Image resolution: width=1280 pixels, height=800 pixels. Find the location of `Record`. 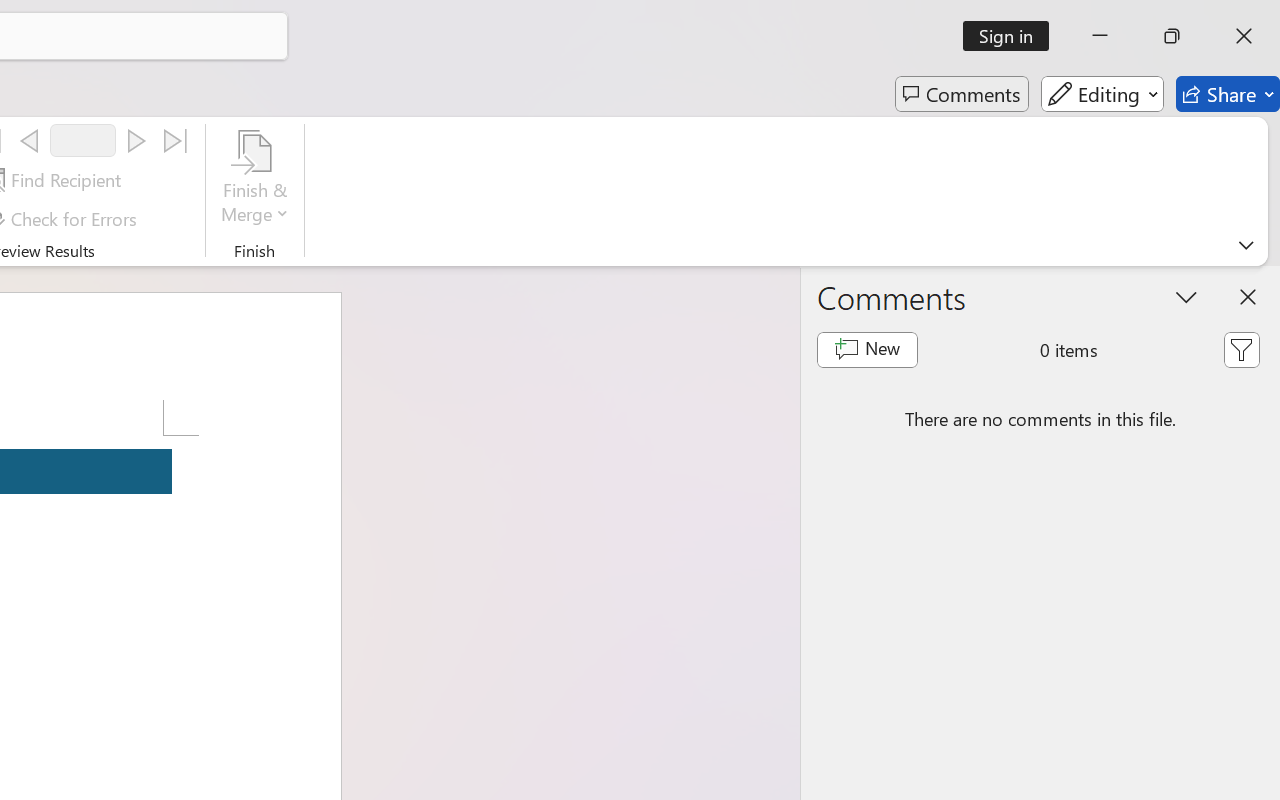

Record is located at coordinates (83, 140).